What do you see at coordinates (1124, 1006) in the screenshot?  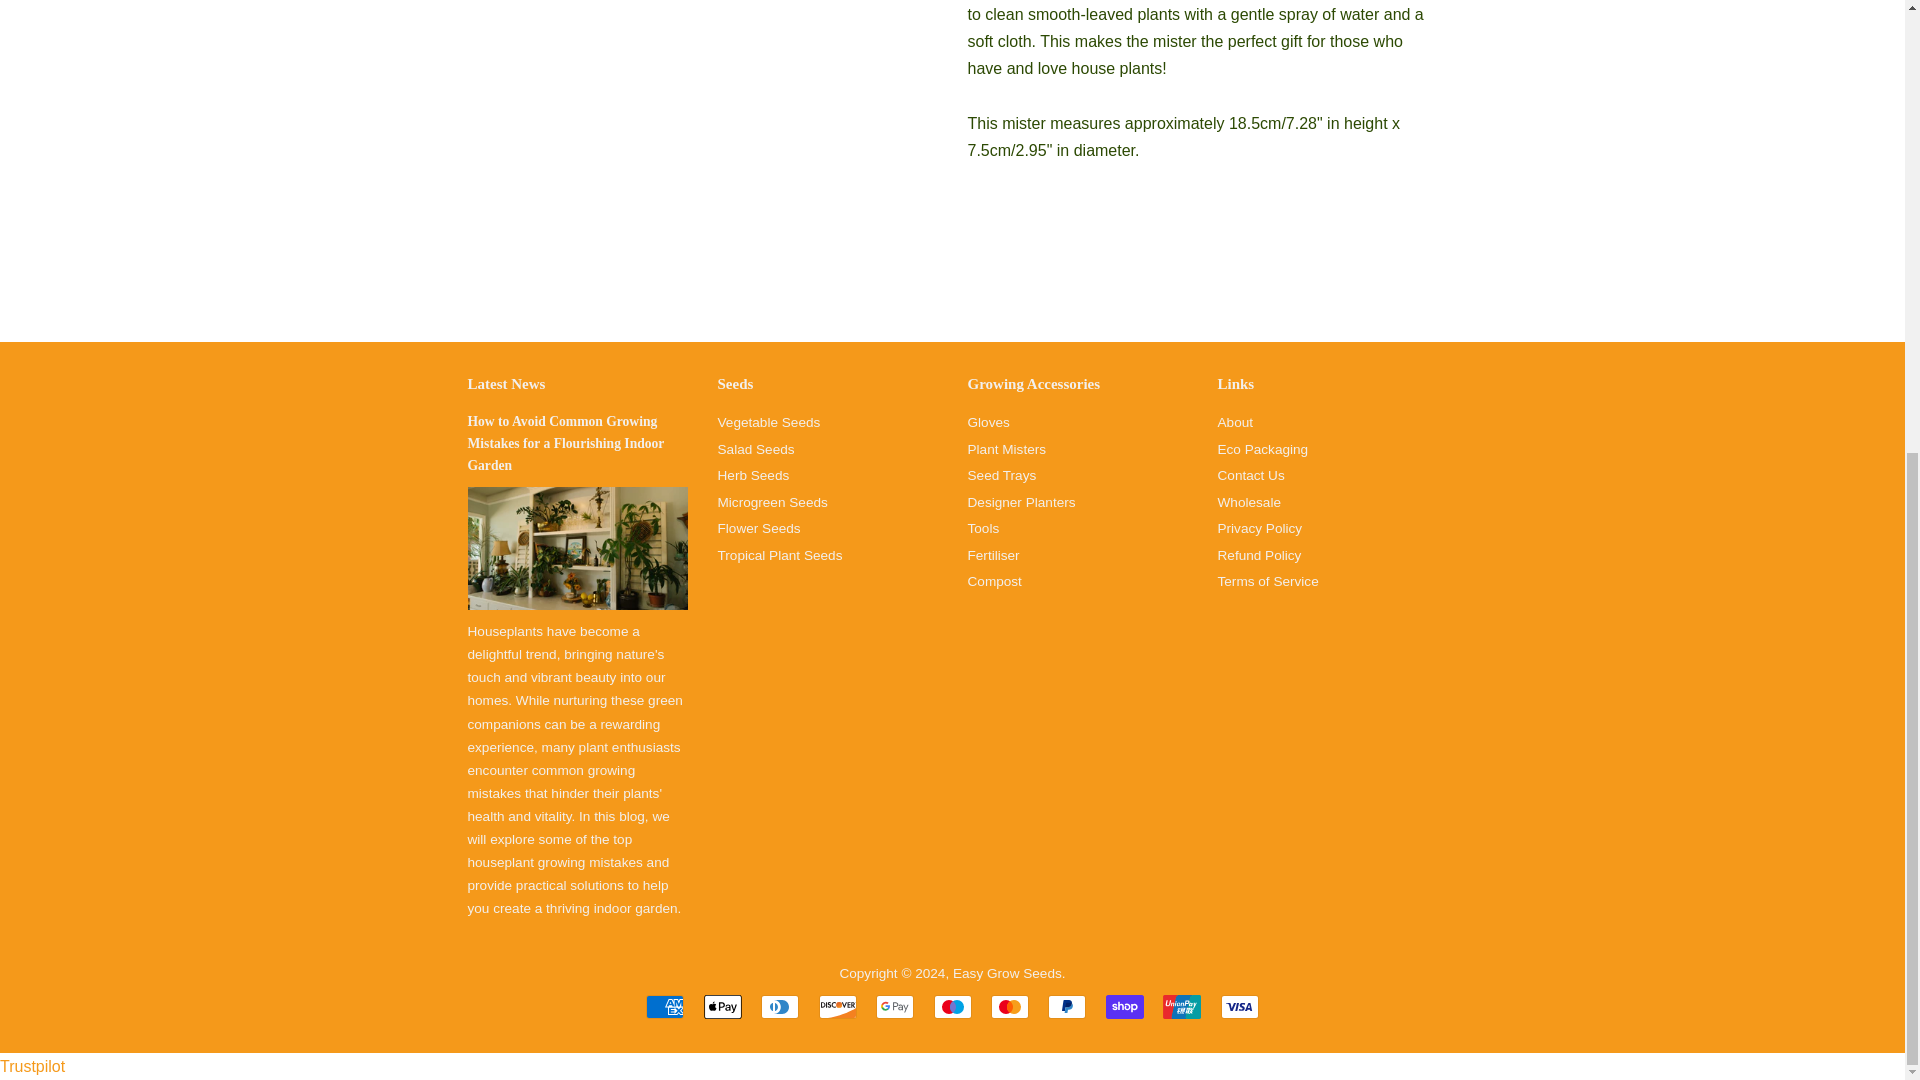 I see `Shop Pay` at bounding box center [1124, 1006].